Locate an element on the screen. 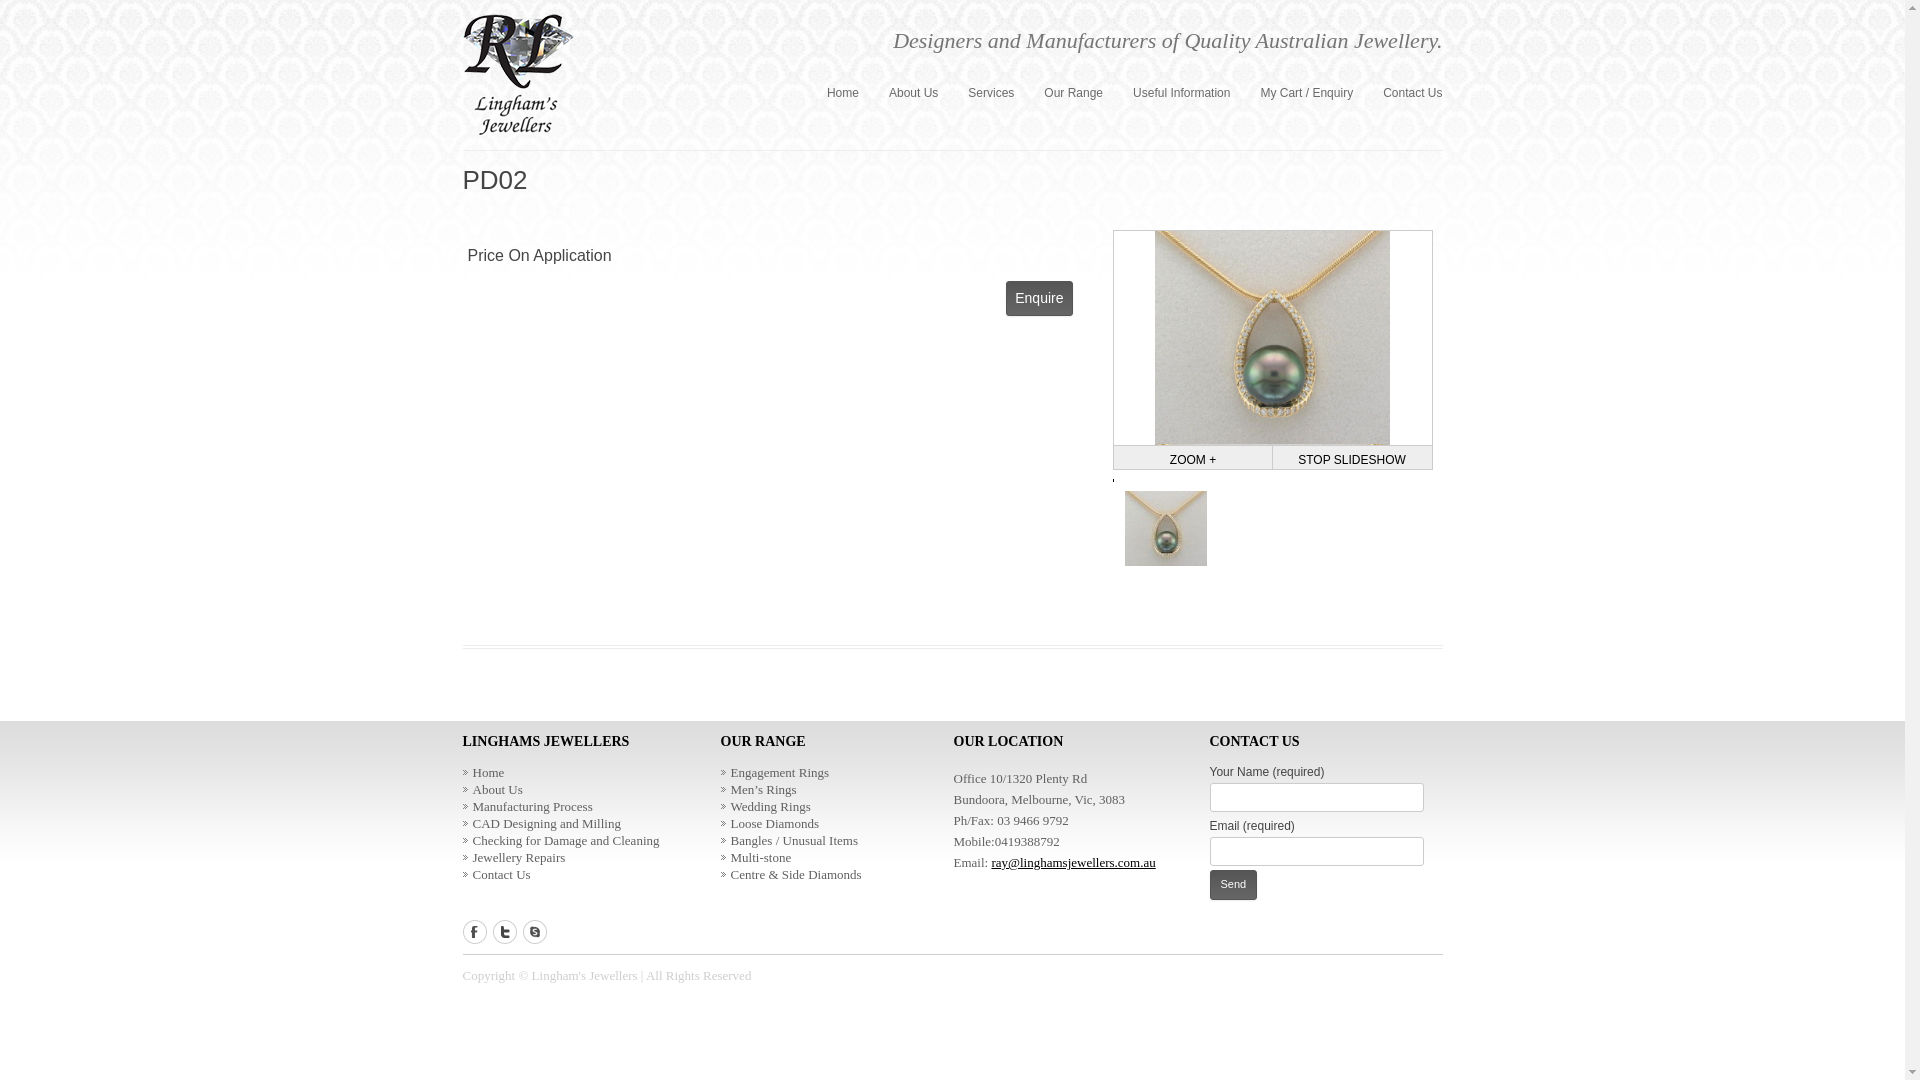 This screenshot has height=1080, width=1920. Engagement Rings is located at coordinates (774, 772).